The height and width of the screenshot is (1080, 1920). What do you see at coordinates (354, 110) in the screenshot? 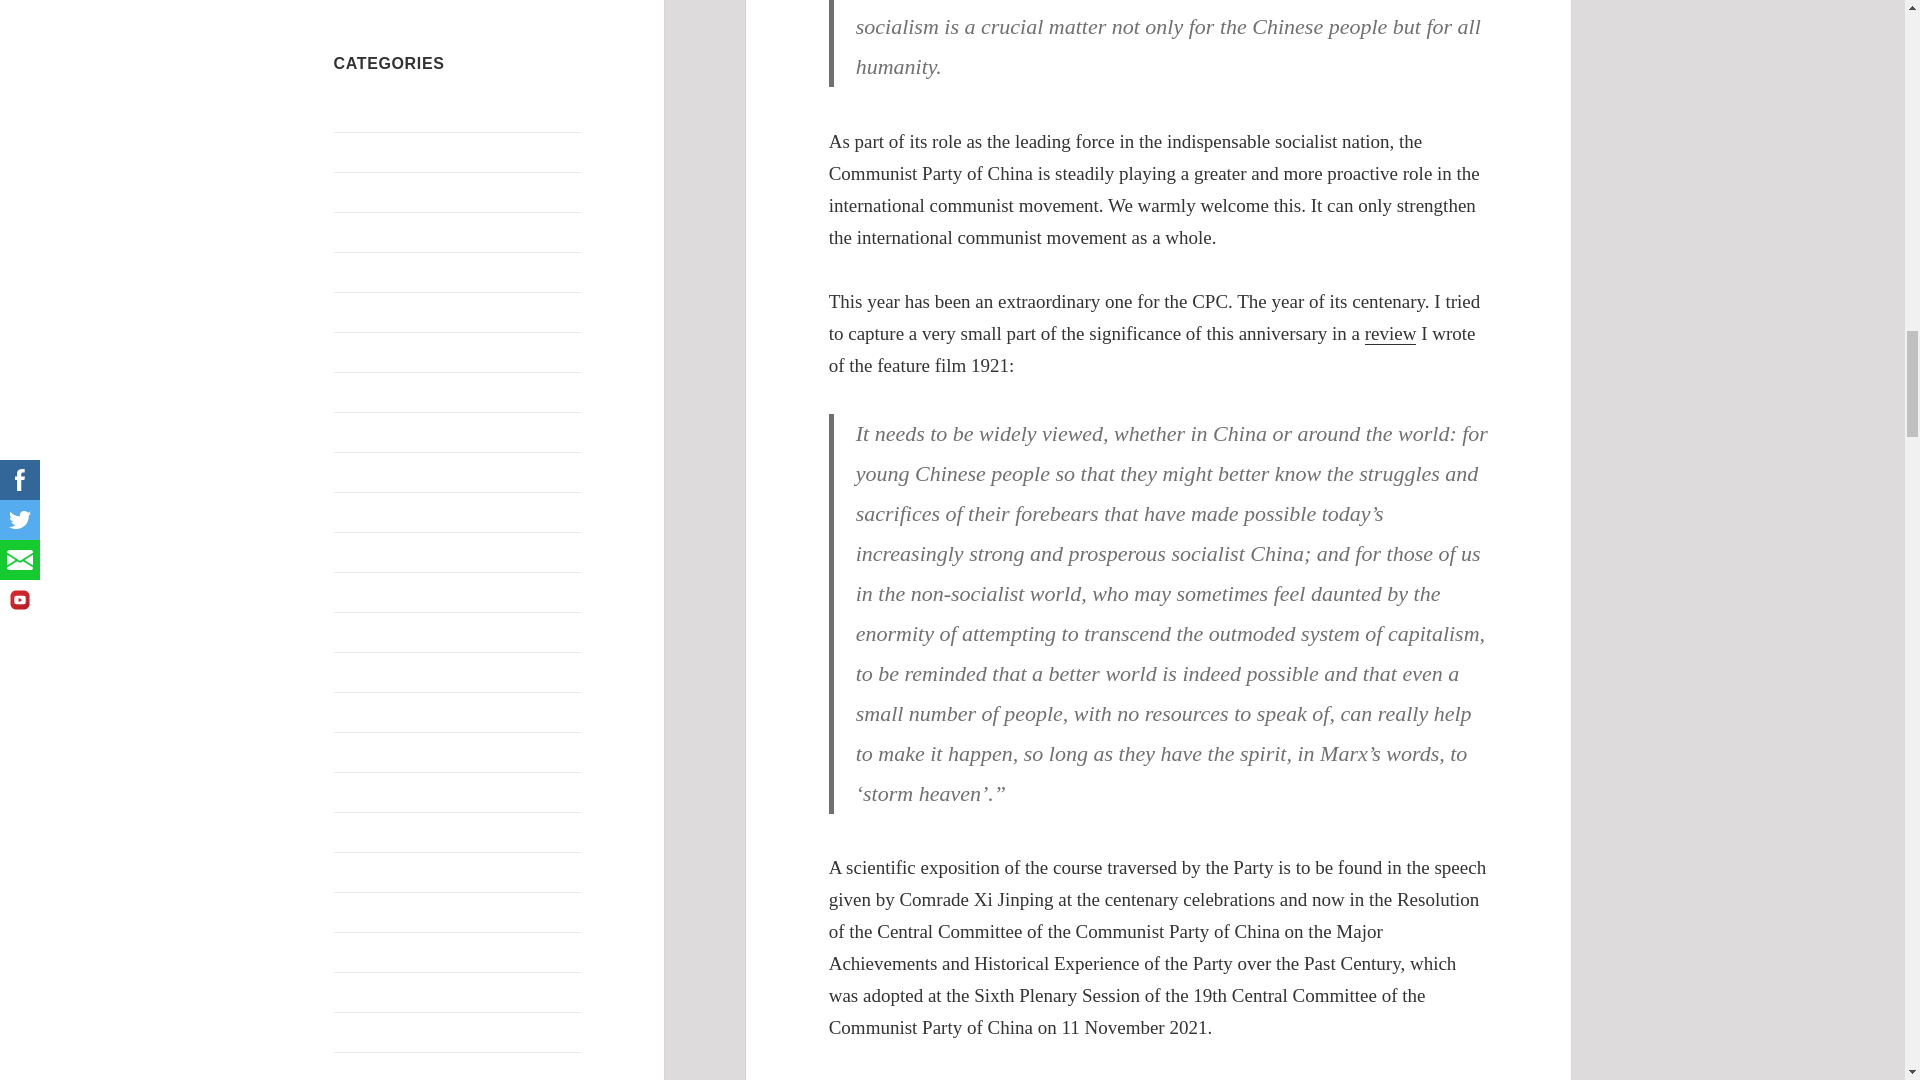
I see `Africa` at bounding box center [354, 110].